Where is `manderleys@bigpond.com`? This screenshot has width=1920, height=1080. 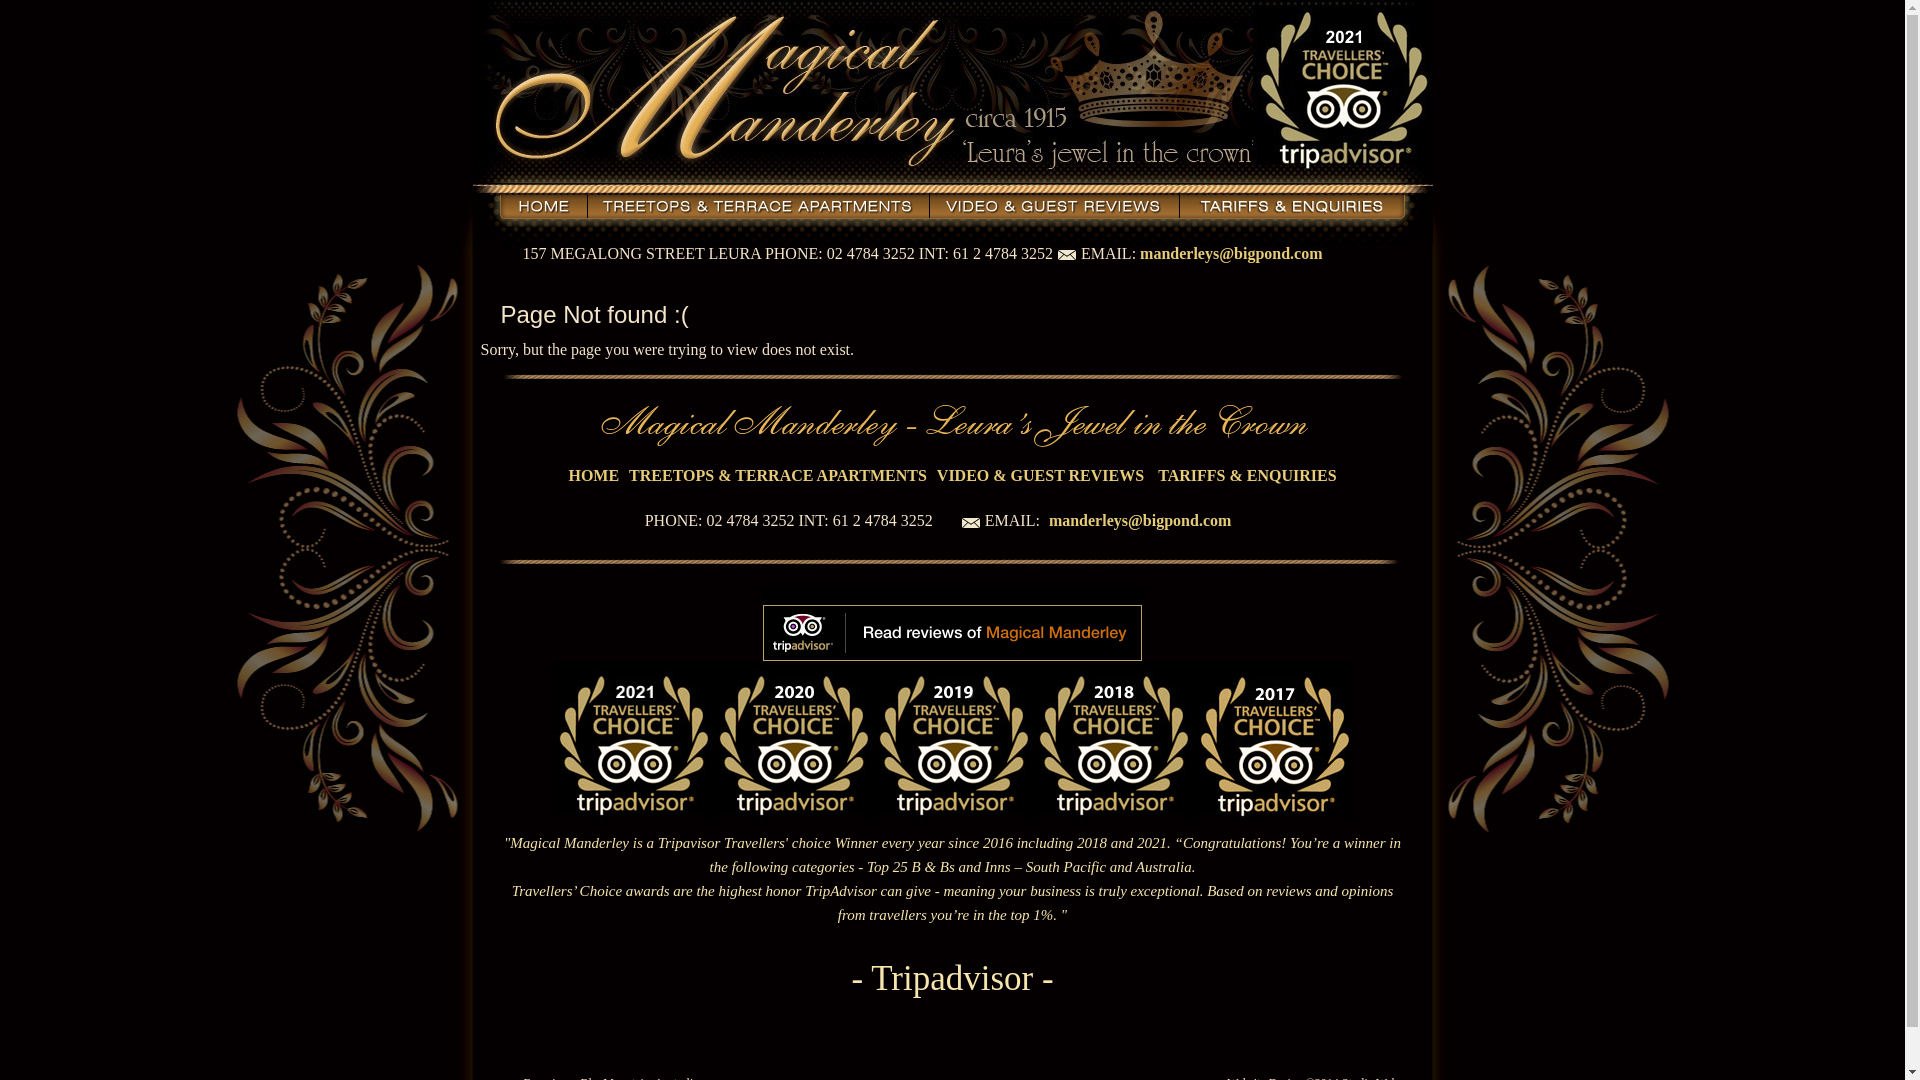 manderleys@bigpond.com is located at coordinates (1231, 254).